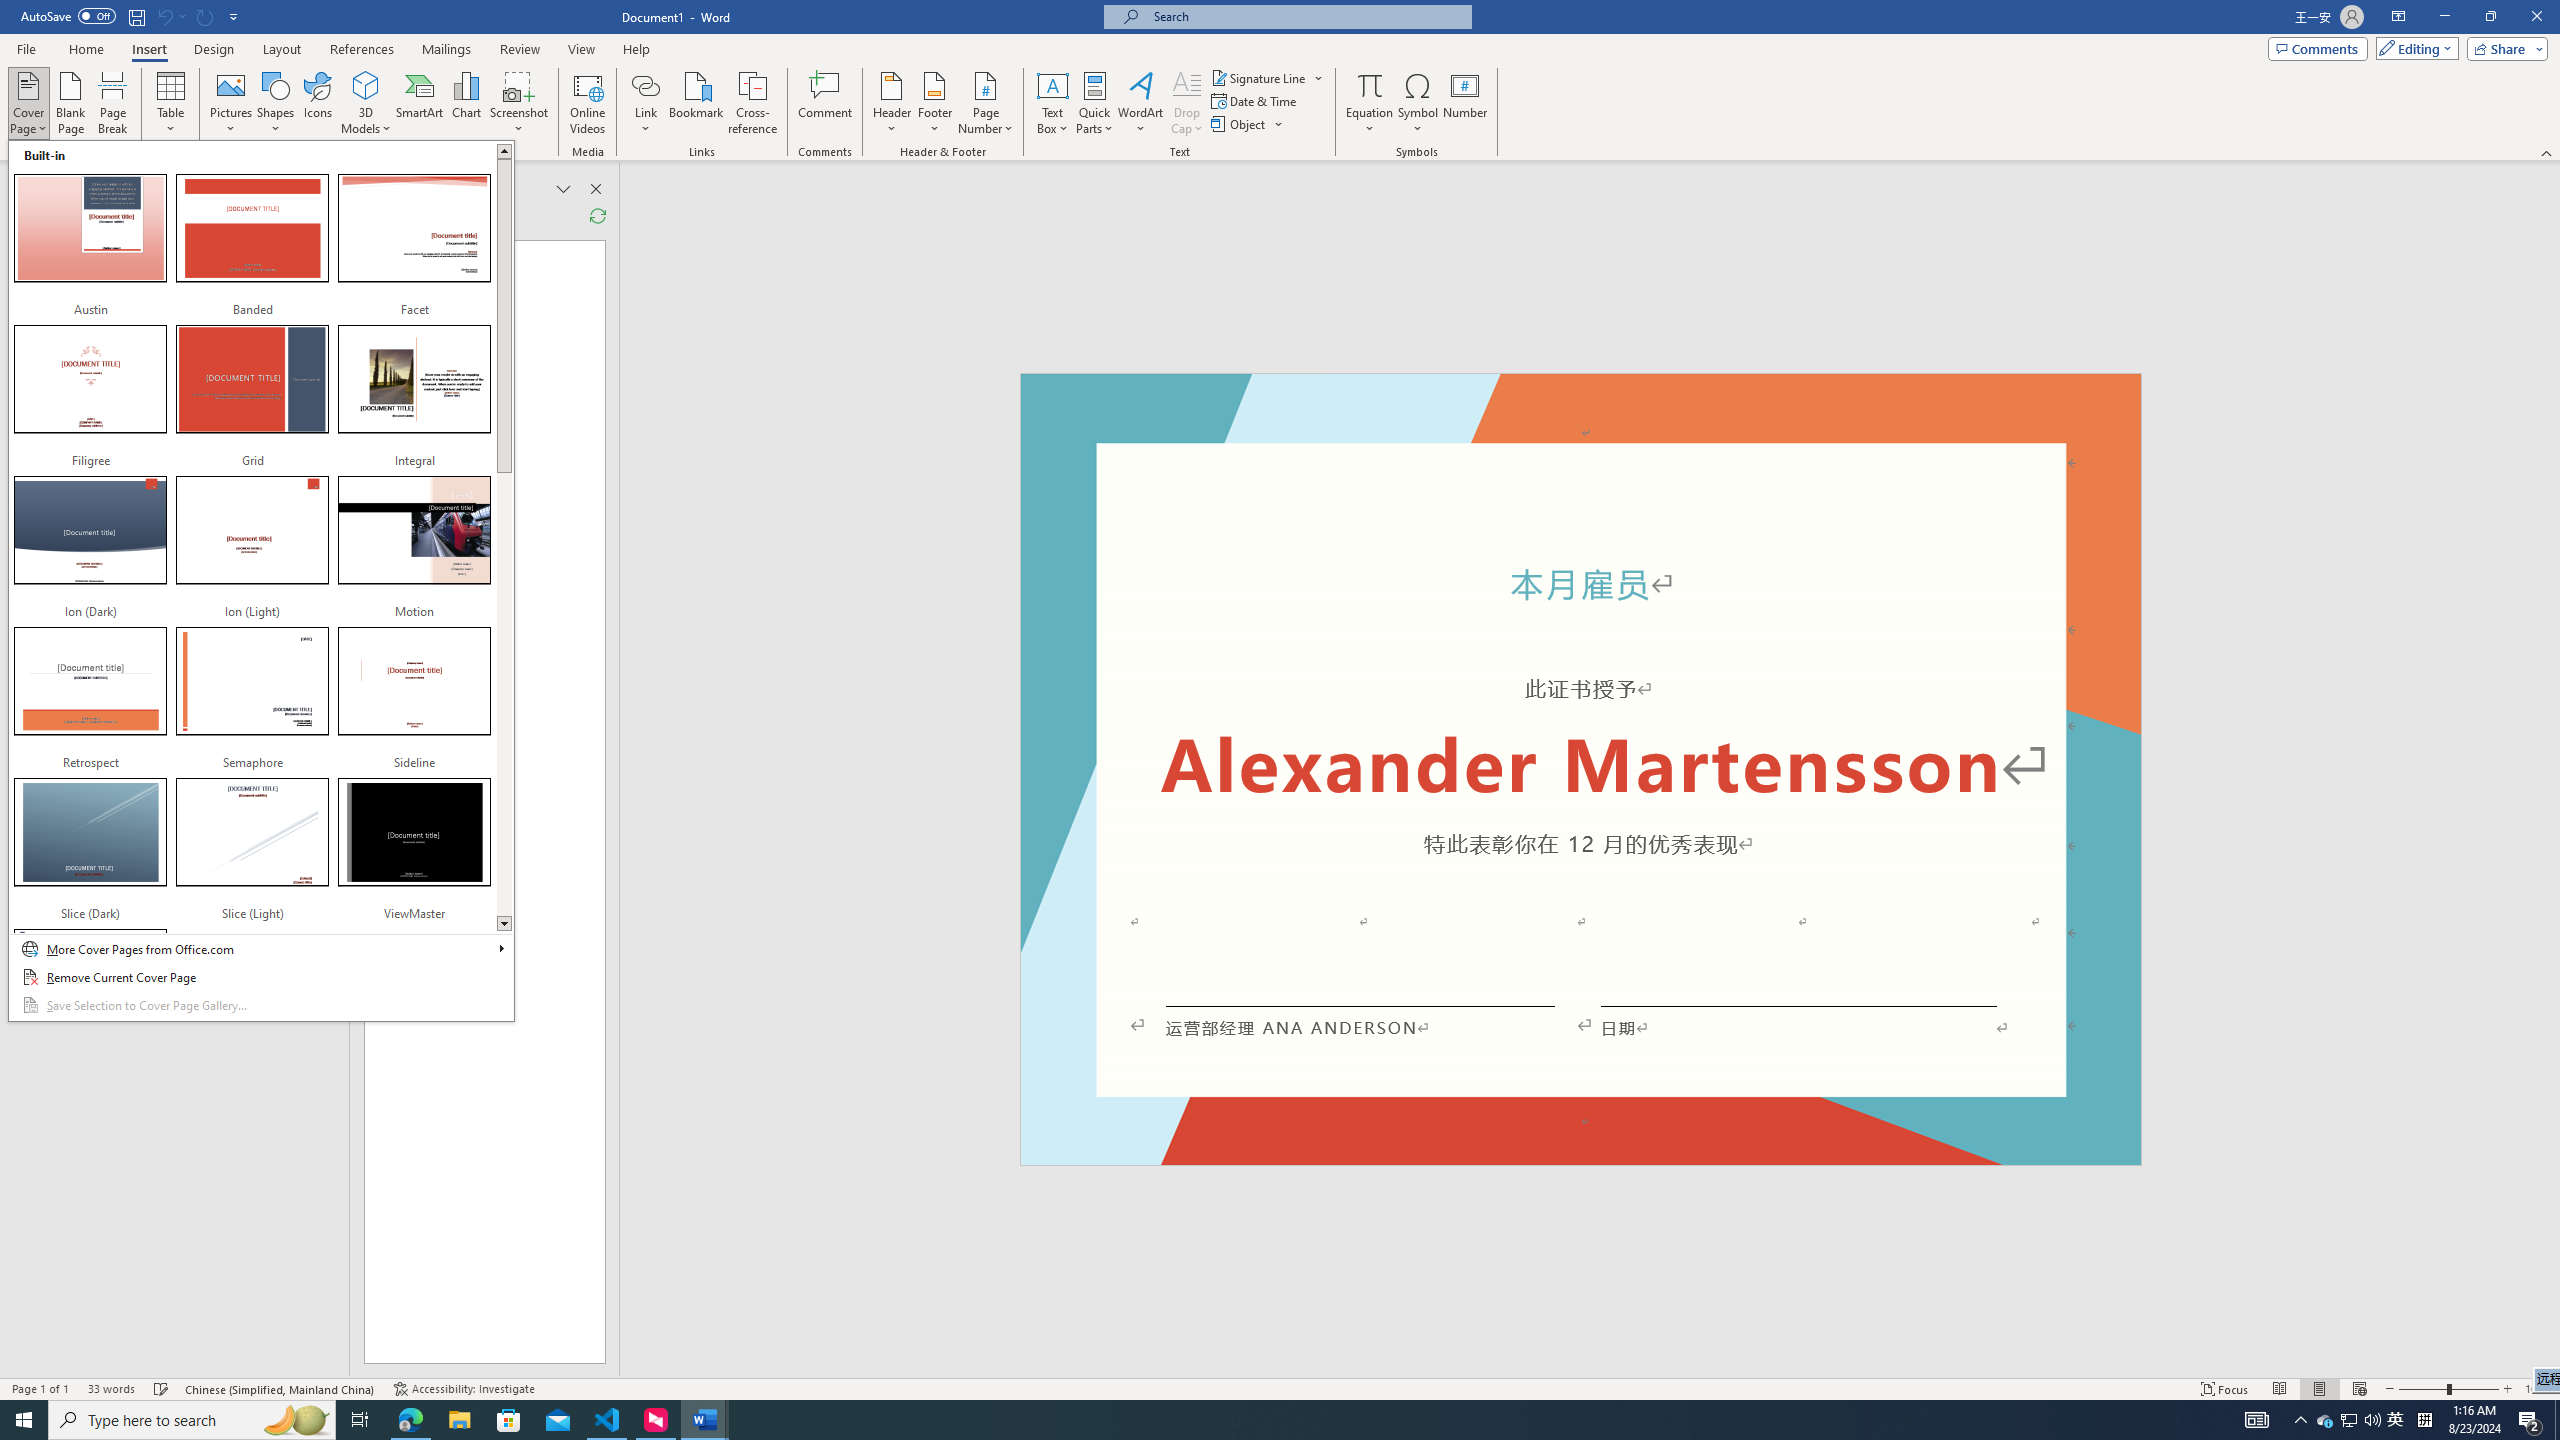 The width and height of the screenshot is (2560, 1440). Describe the element at coordinates (40, 1389) in the screenshot. I see `Page Number Page 1 of 1` at that location.